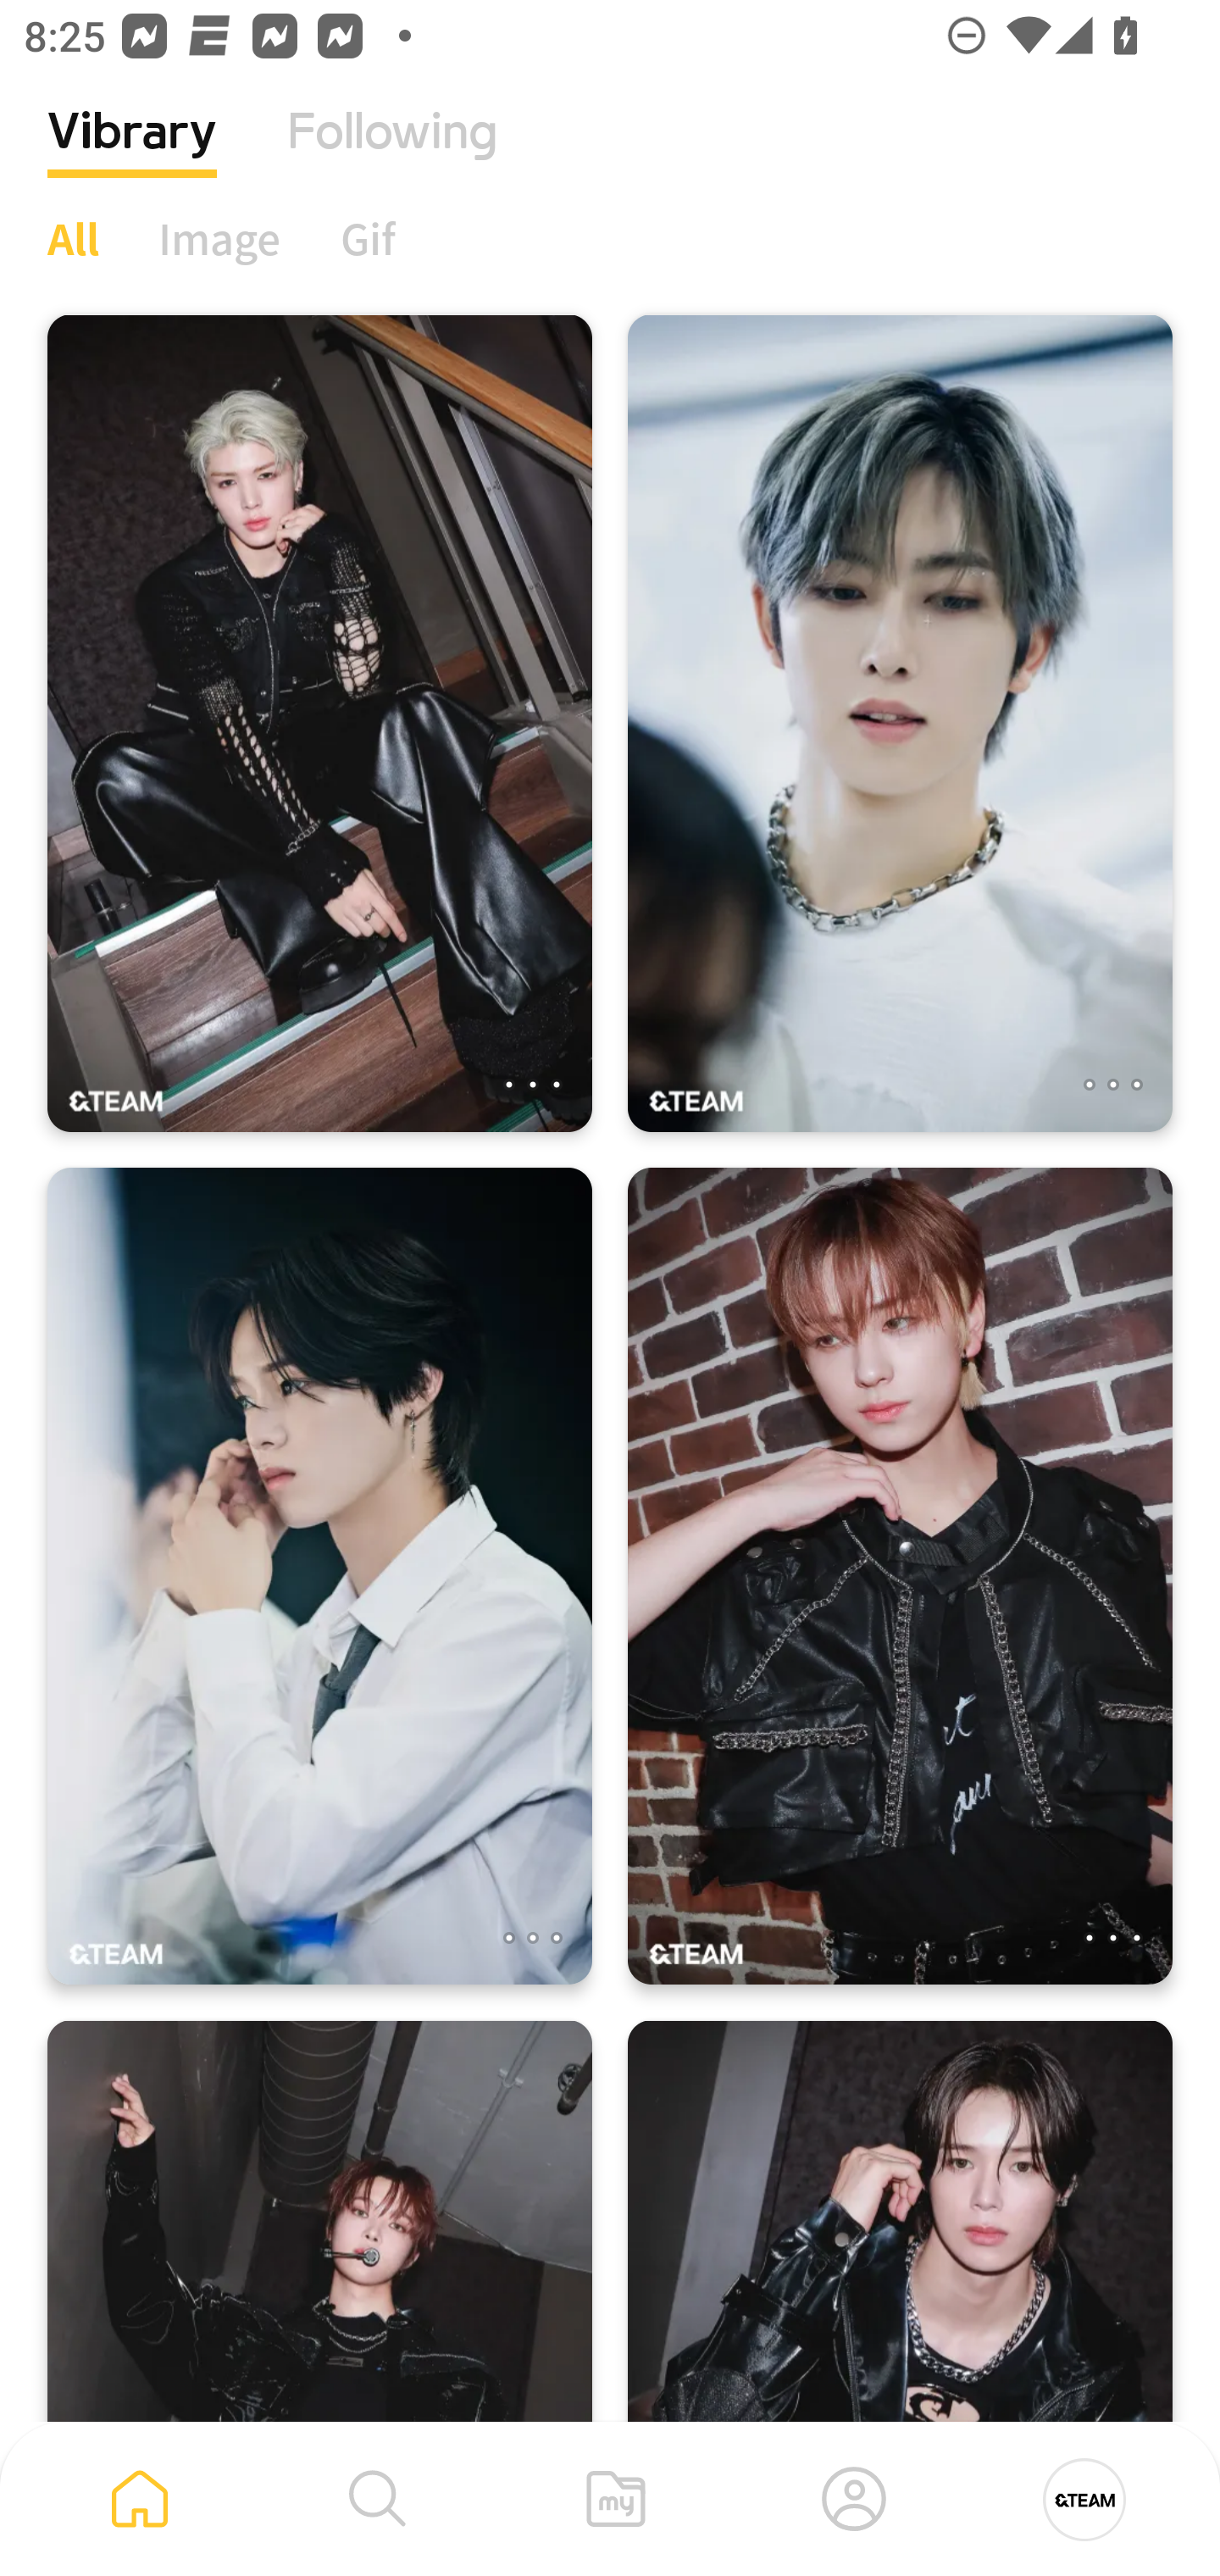 The height and width of the screenshot is (2576, 1220). I want to click on Image, so click(220, 238).